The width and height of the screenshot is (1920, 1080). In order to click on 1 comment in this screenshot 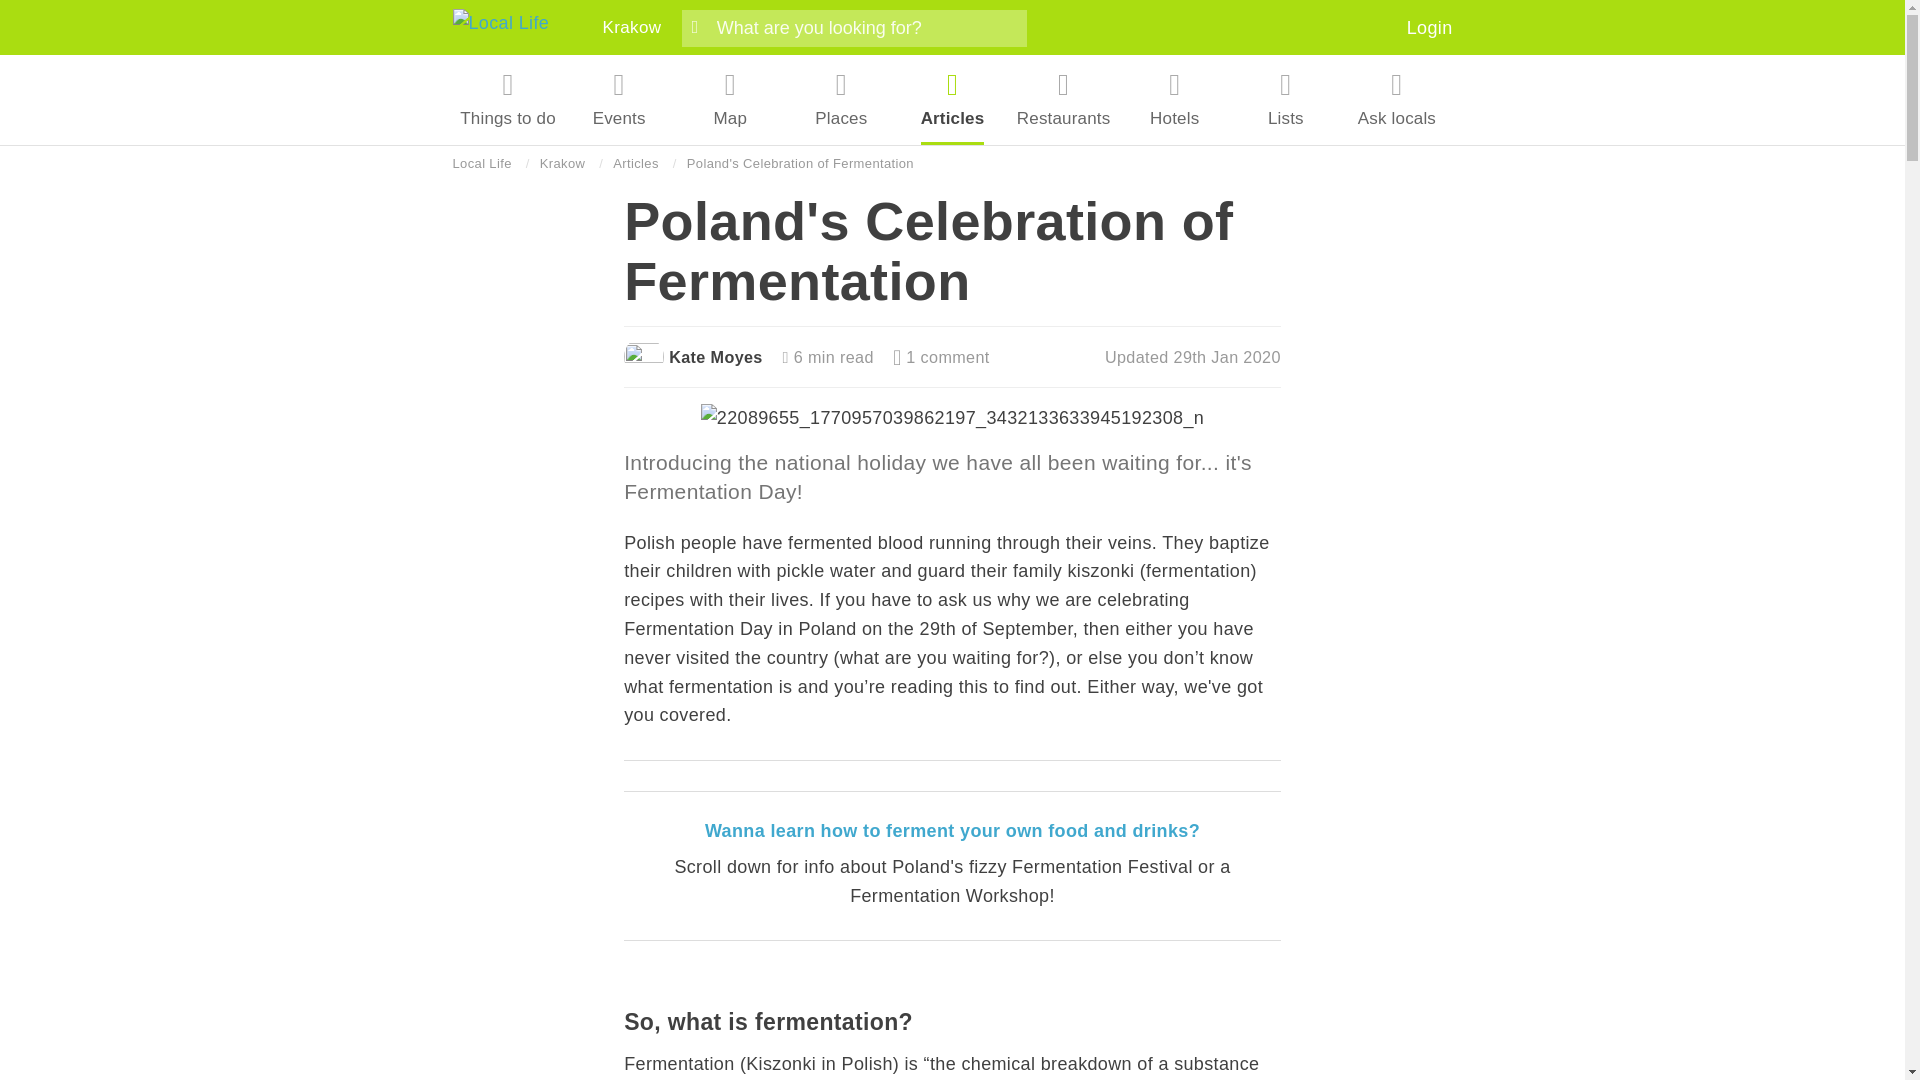, I will do `click(940, 356)`.